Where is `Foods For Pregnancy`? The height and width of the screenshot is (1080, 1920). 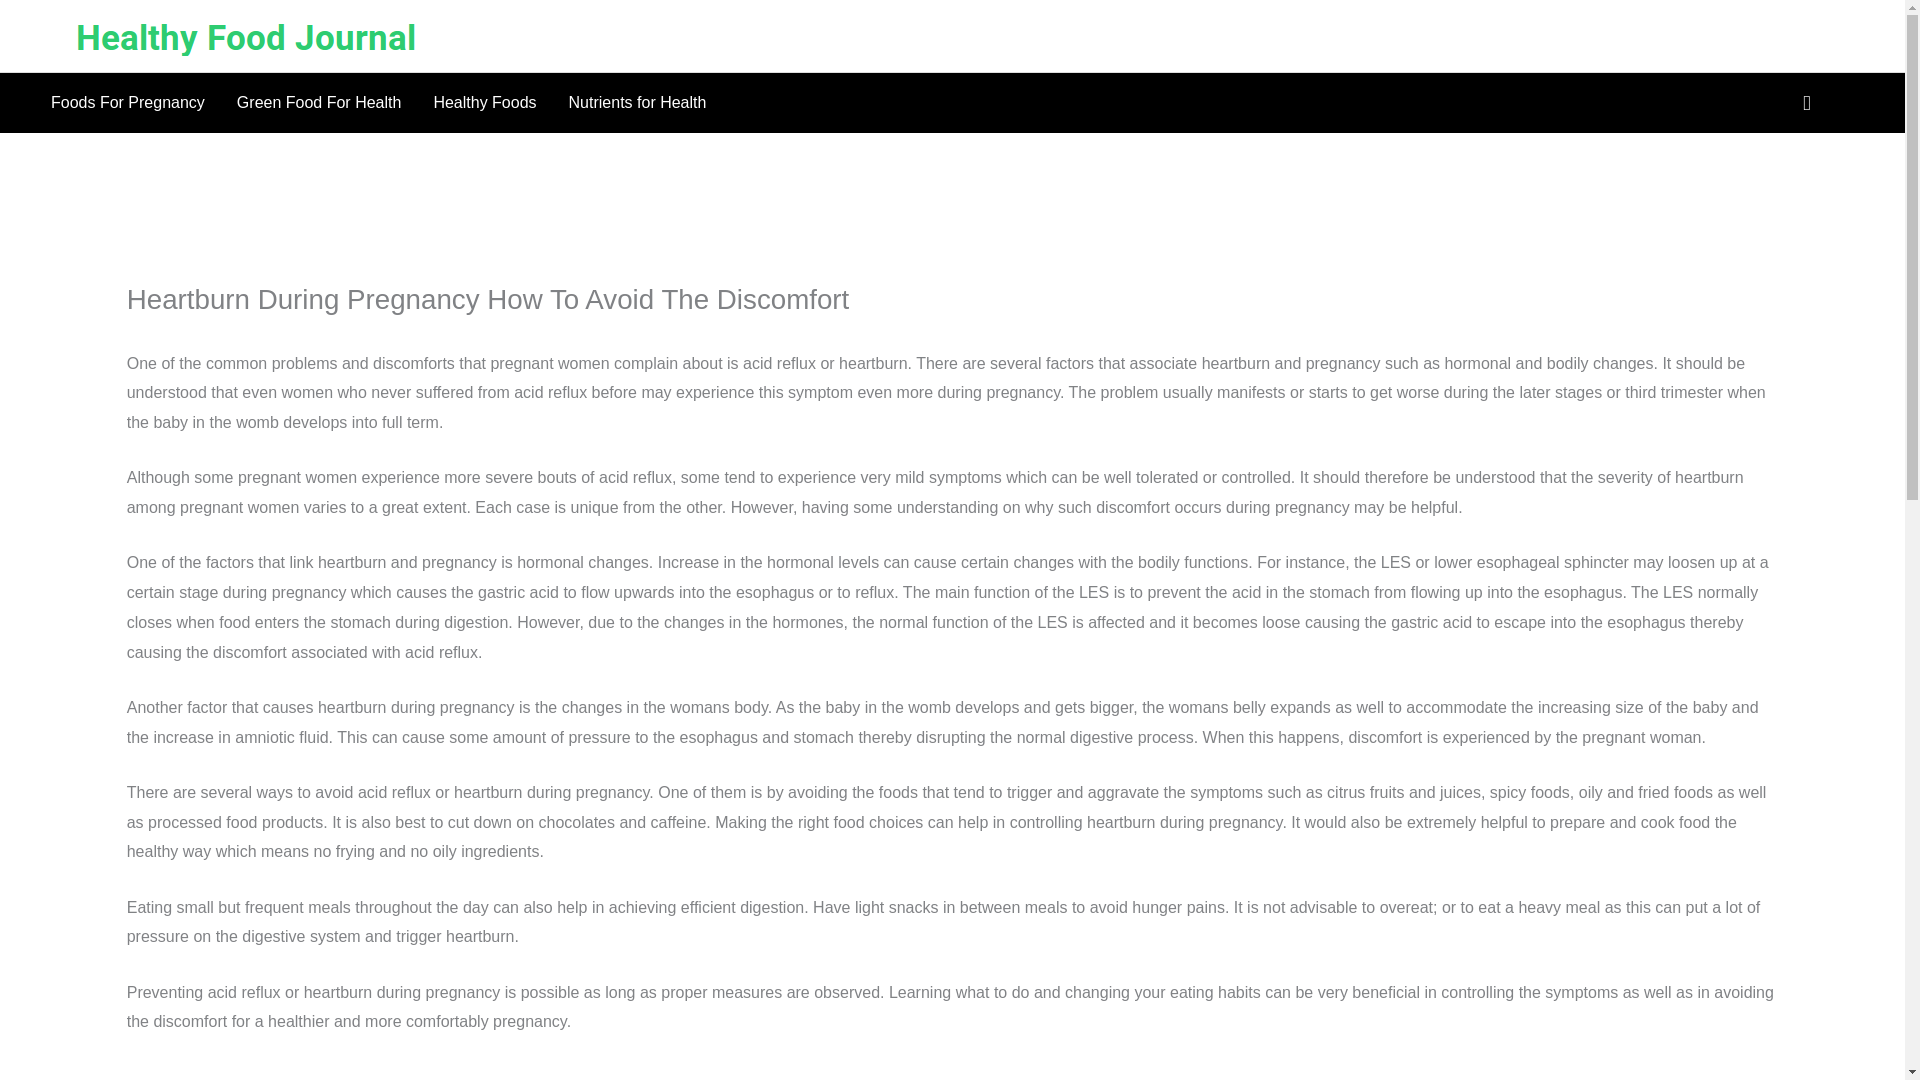 Foods For Pregnancy is located at coordinates (127, 102).